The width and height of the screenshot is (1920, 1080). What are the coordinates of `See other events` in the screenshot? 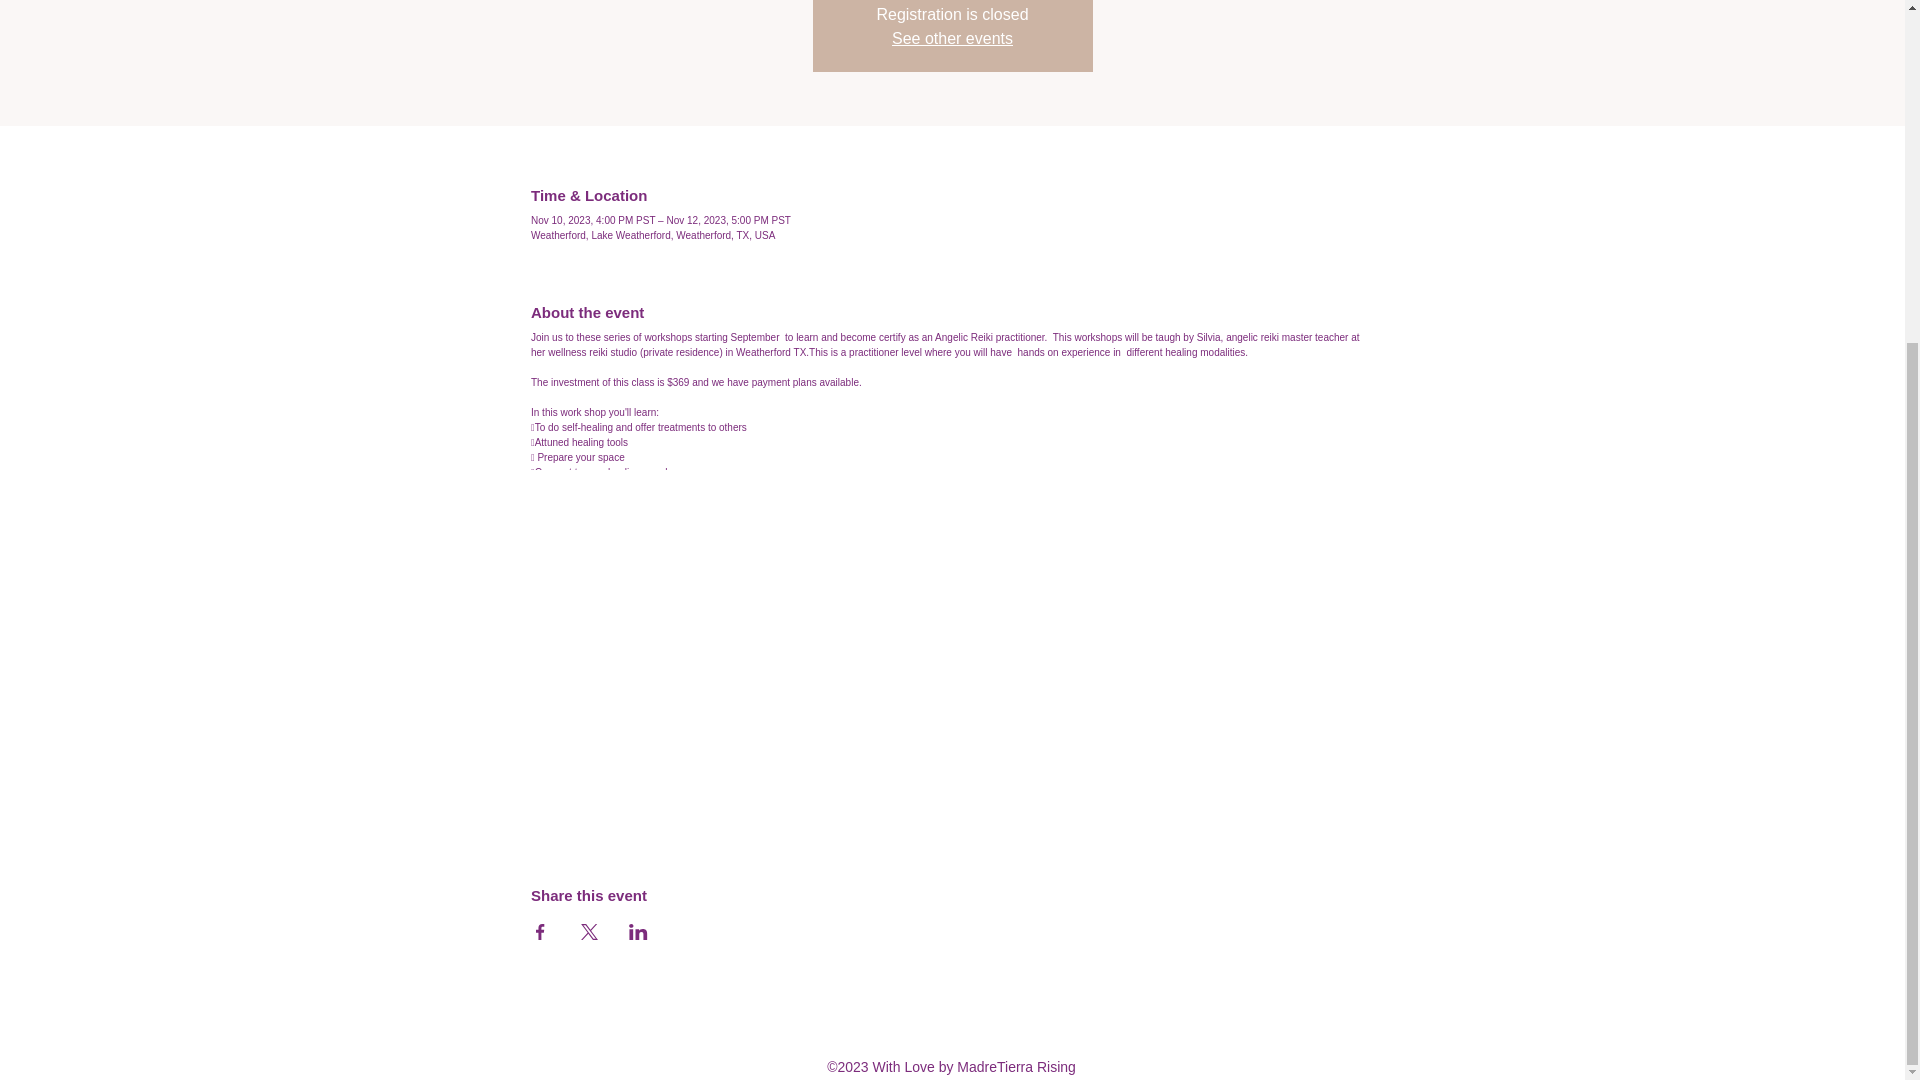 It's located at (952, 38).